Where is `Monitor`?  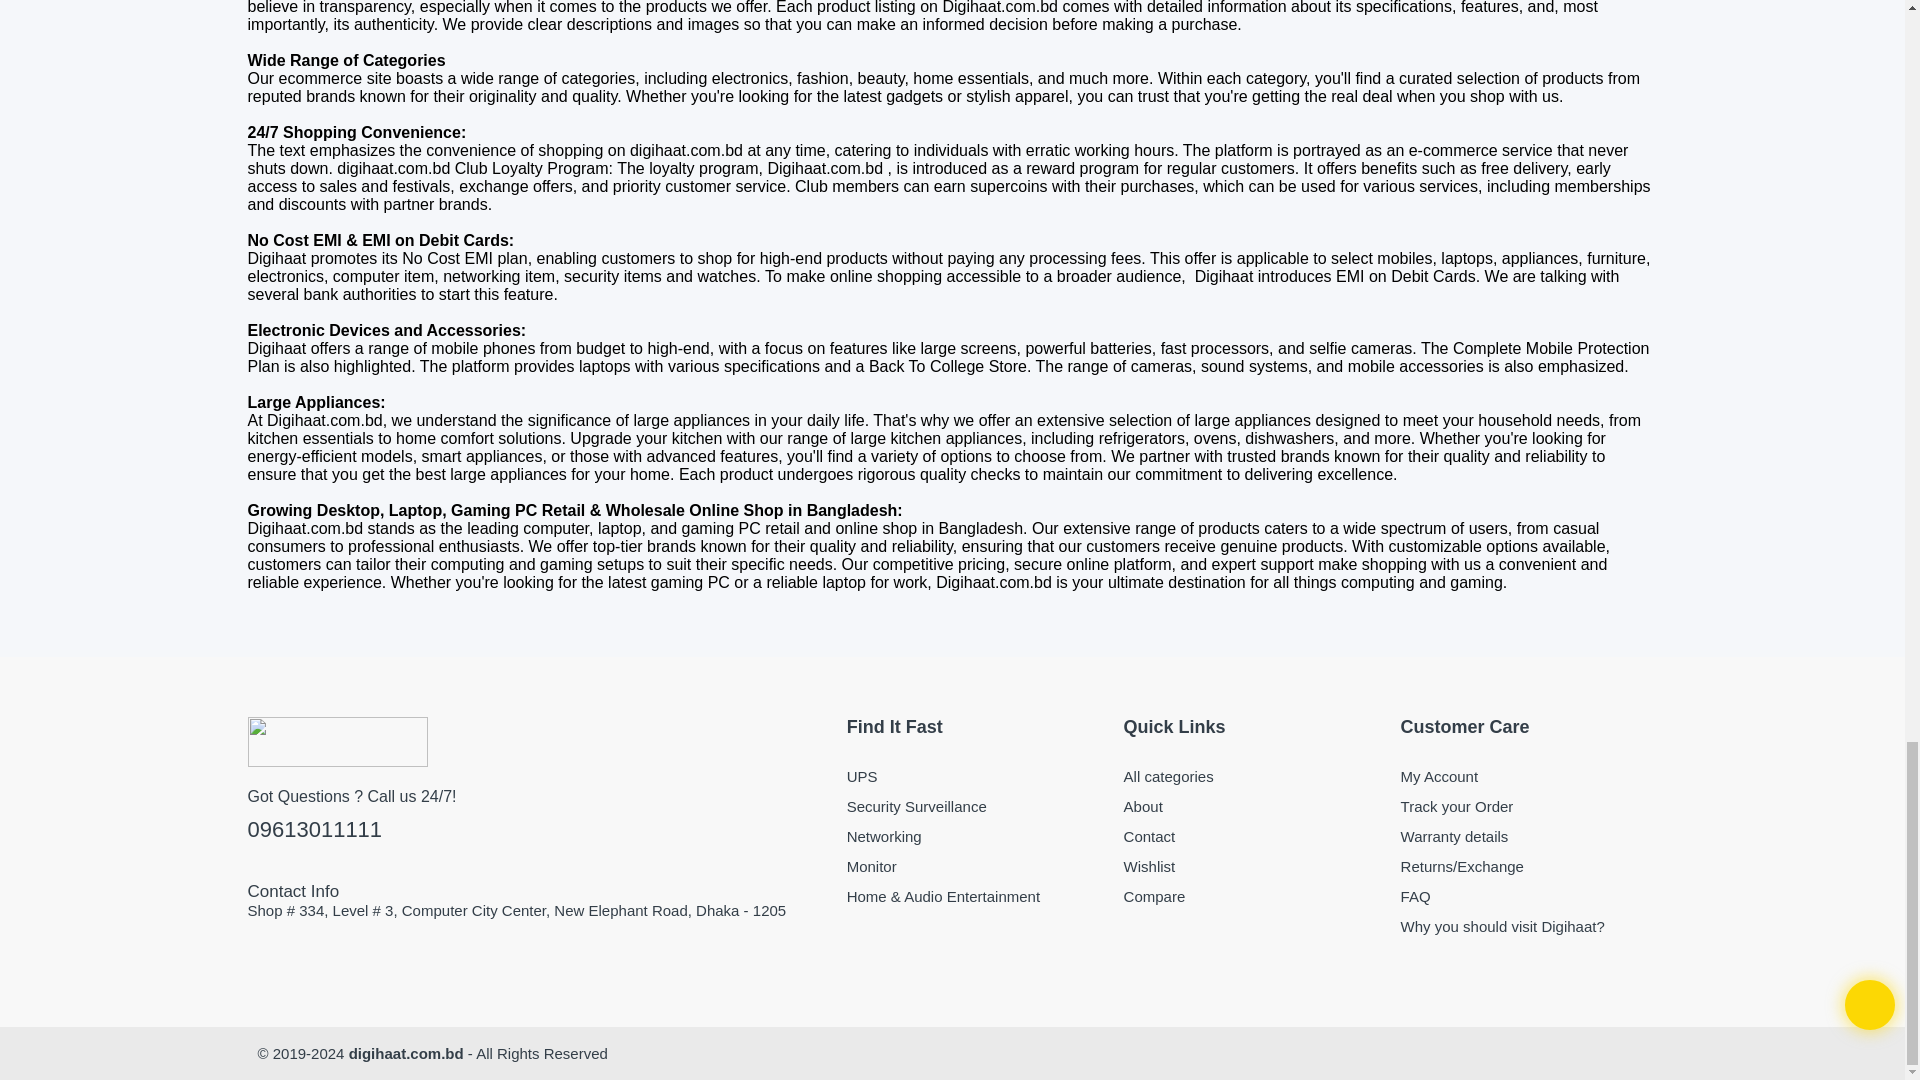
Monitor is located at coordinates (975, 866).